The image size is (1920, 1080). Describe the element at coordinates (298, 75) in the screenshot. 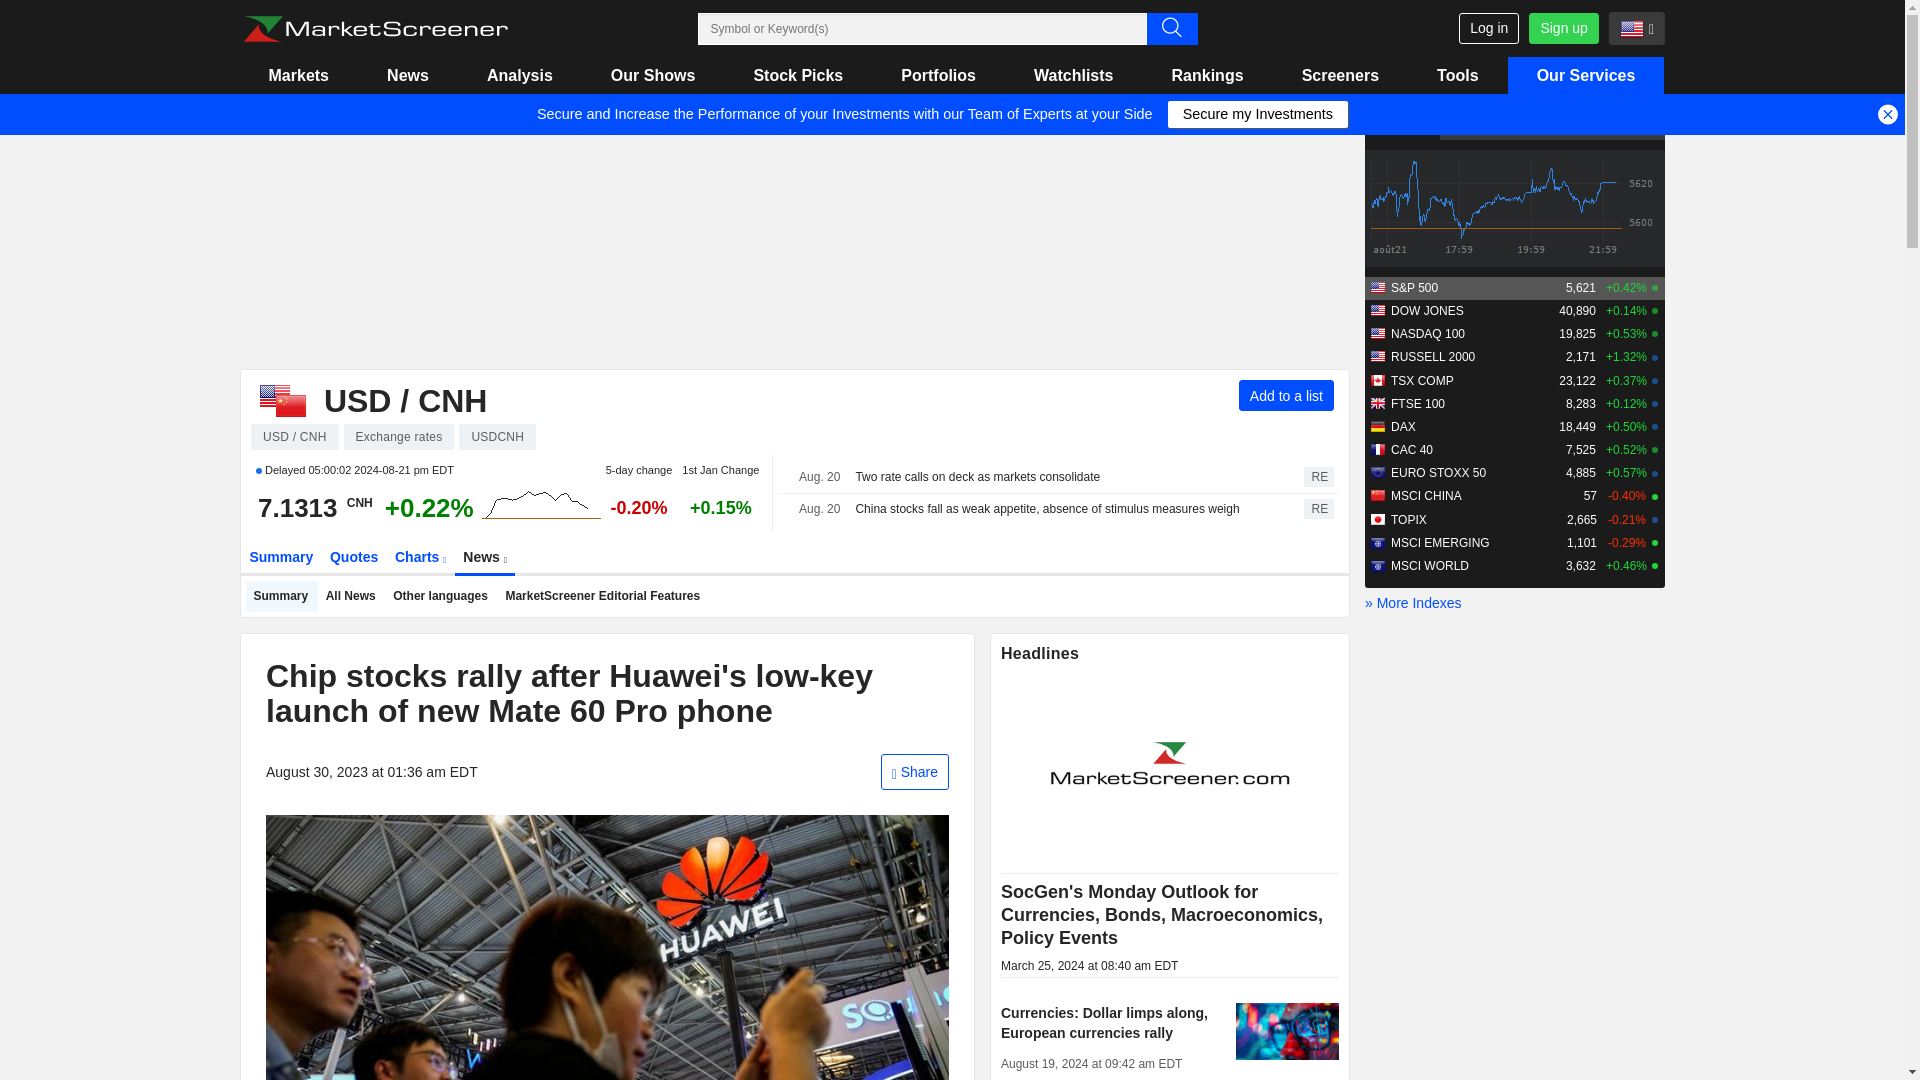

I see `Markets` at that location.